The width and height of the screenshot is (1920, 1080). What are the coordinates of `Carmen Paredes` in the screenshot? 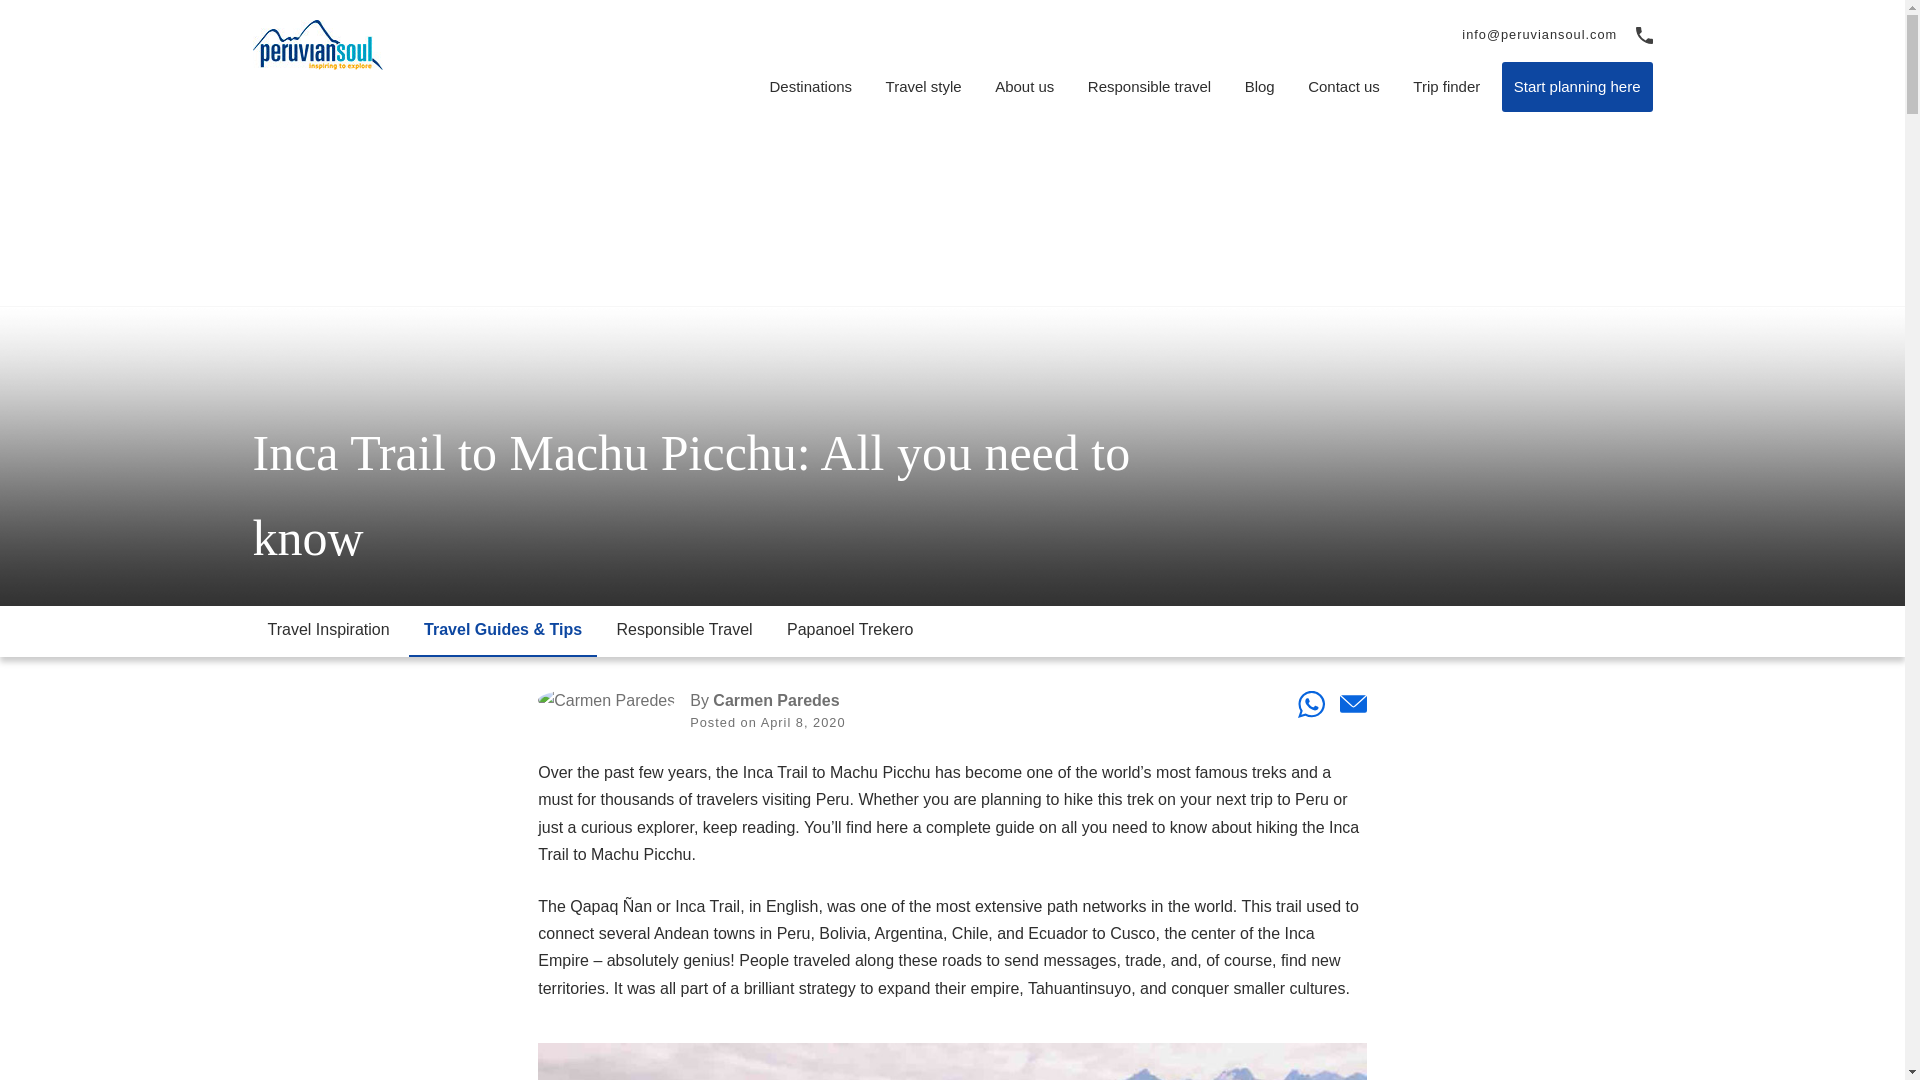 It's located at (776, 702).